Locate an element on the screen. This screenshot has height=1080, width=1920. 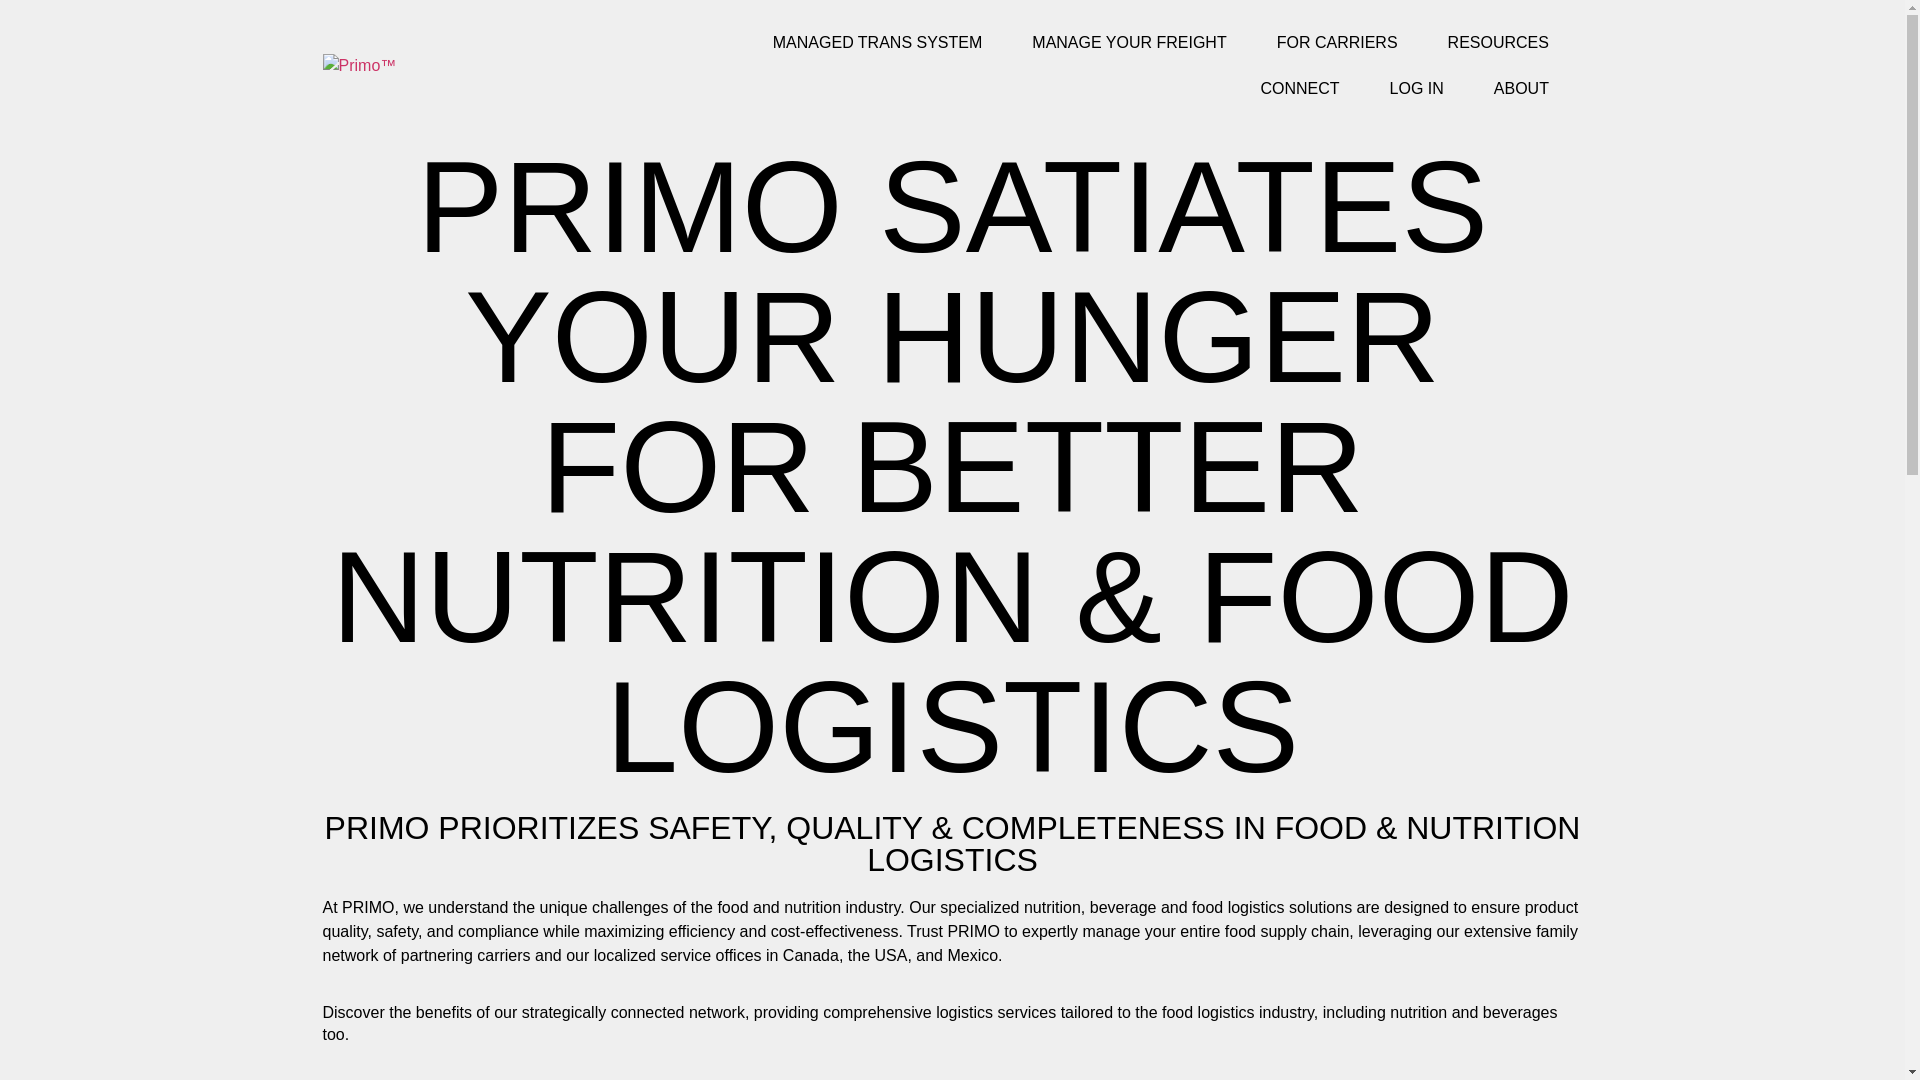
RESOURCES is located at coordinates (1498, 42).